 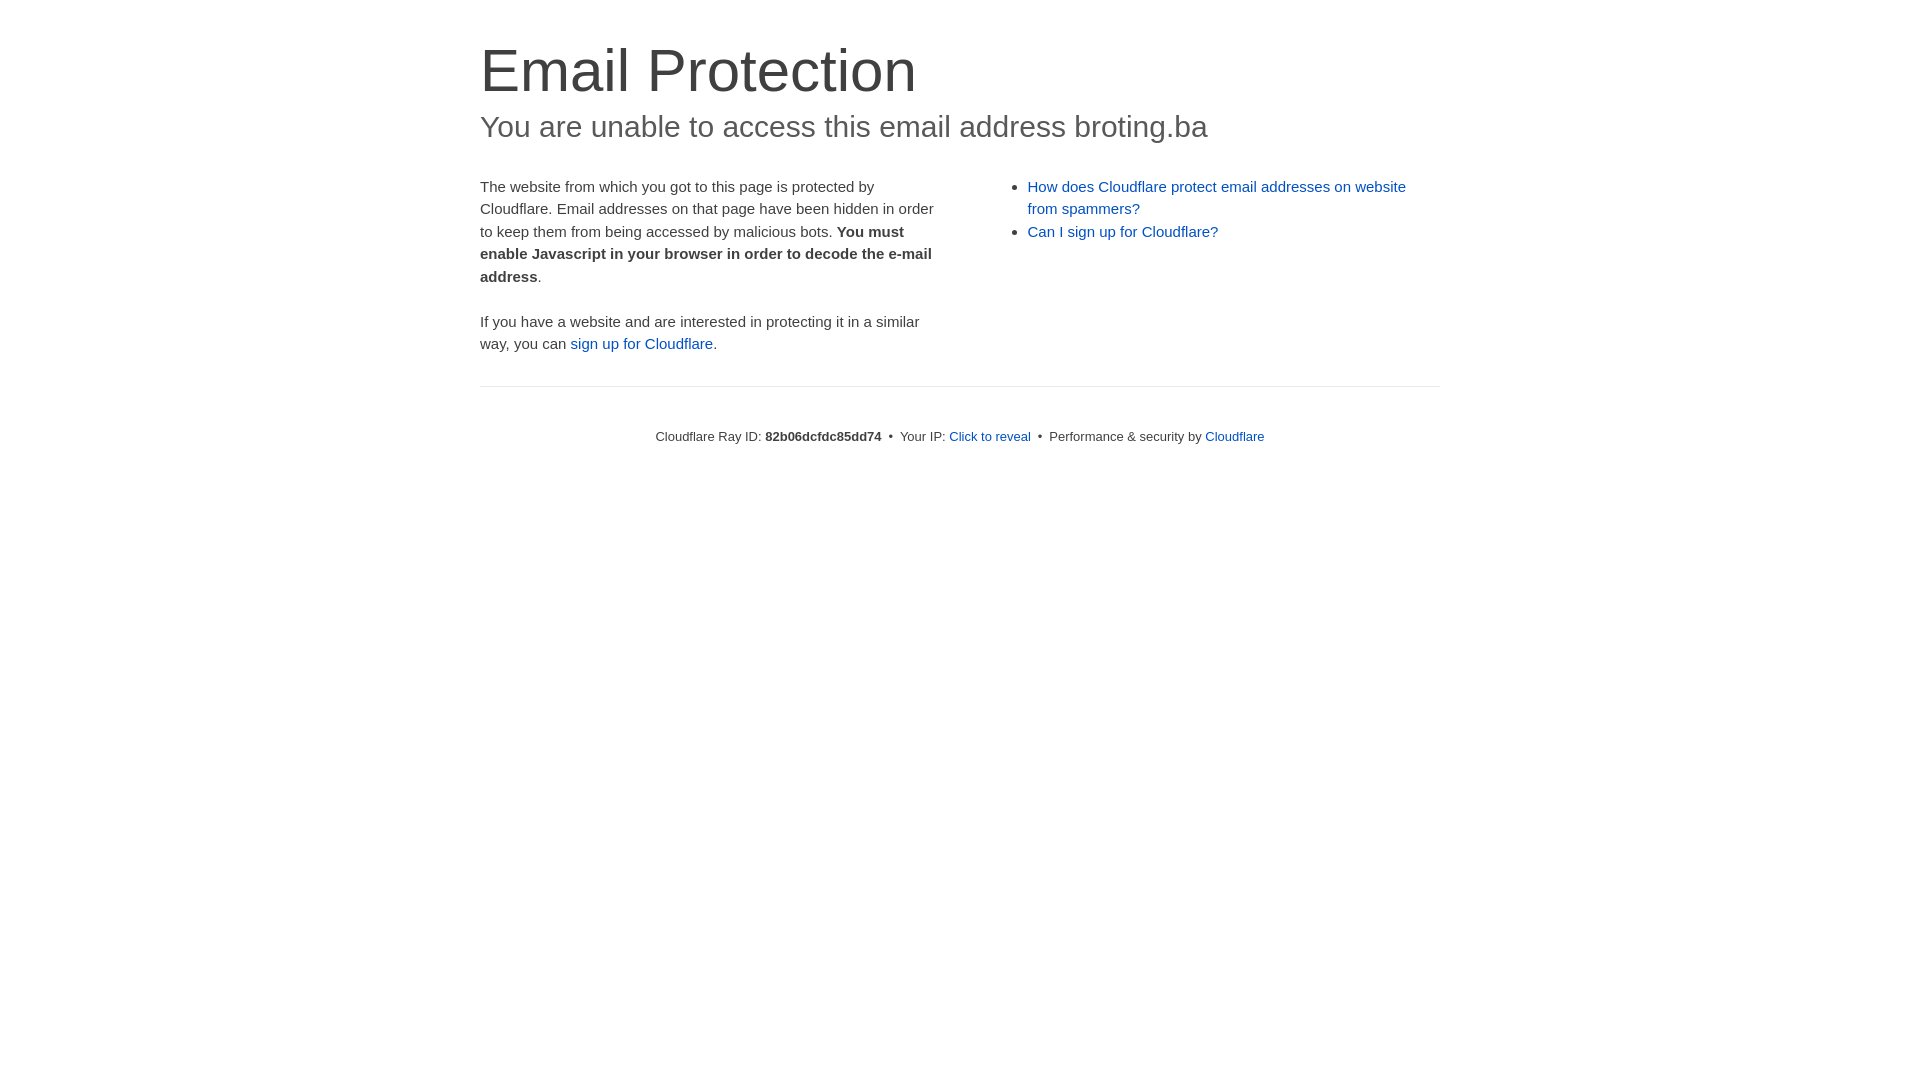 What do you see at coordinates (1124, 232) in the screenshot?
I see `Can I sign up for Cloudflare?` at bounding box center [1124, 232].